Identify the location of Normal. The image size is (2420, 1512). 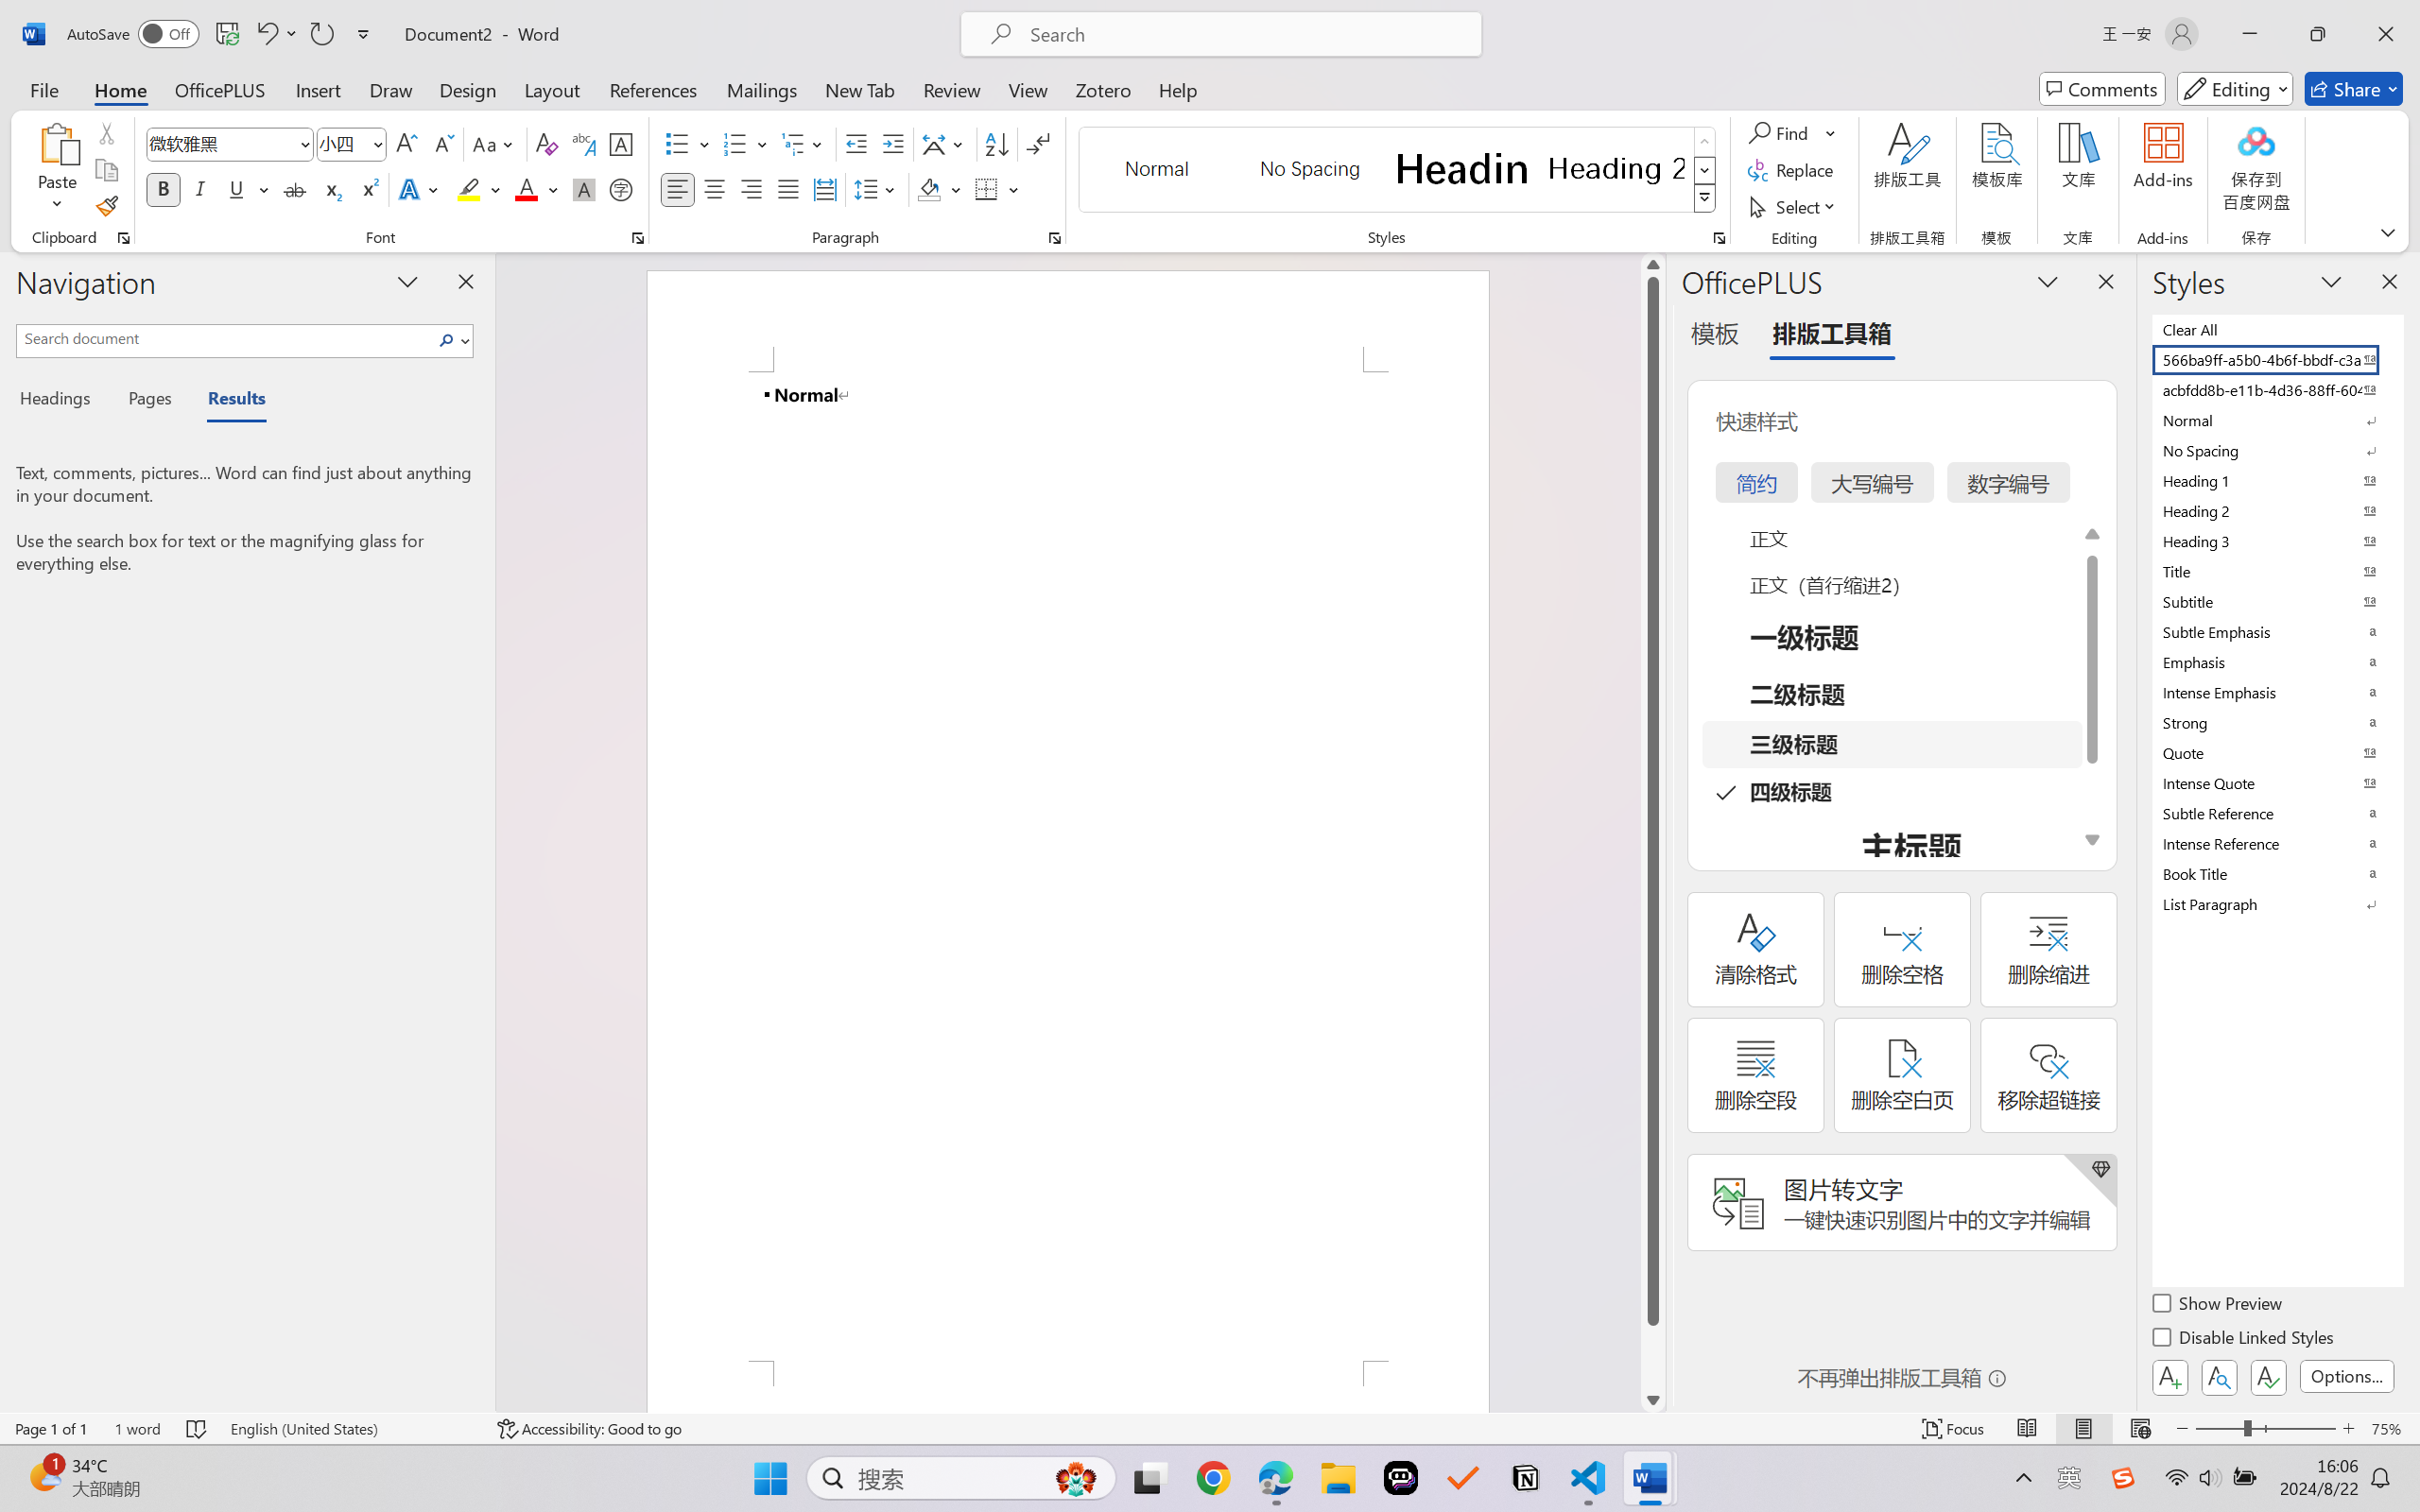
(2276, 420).